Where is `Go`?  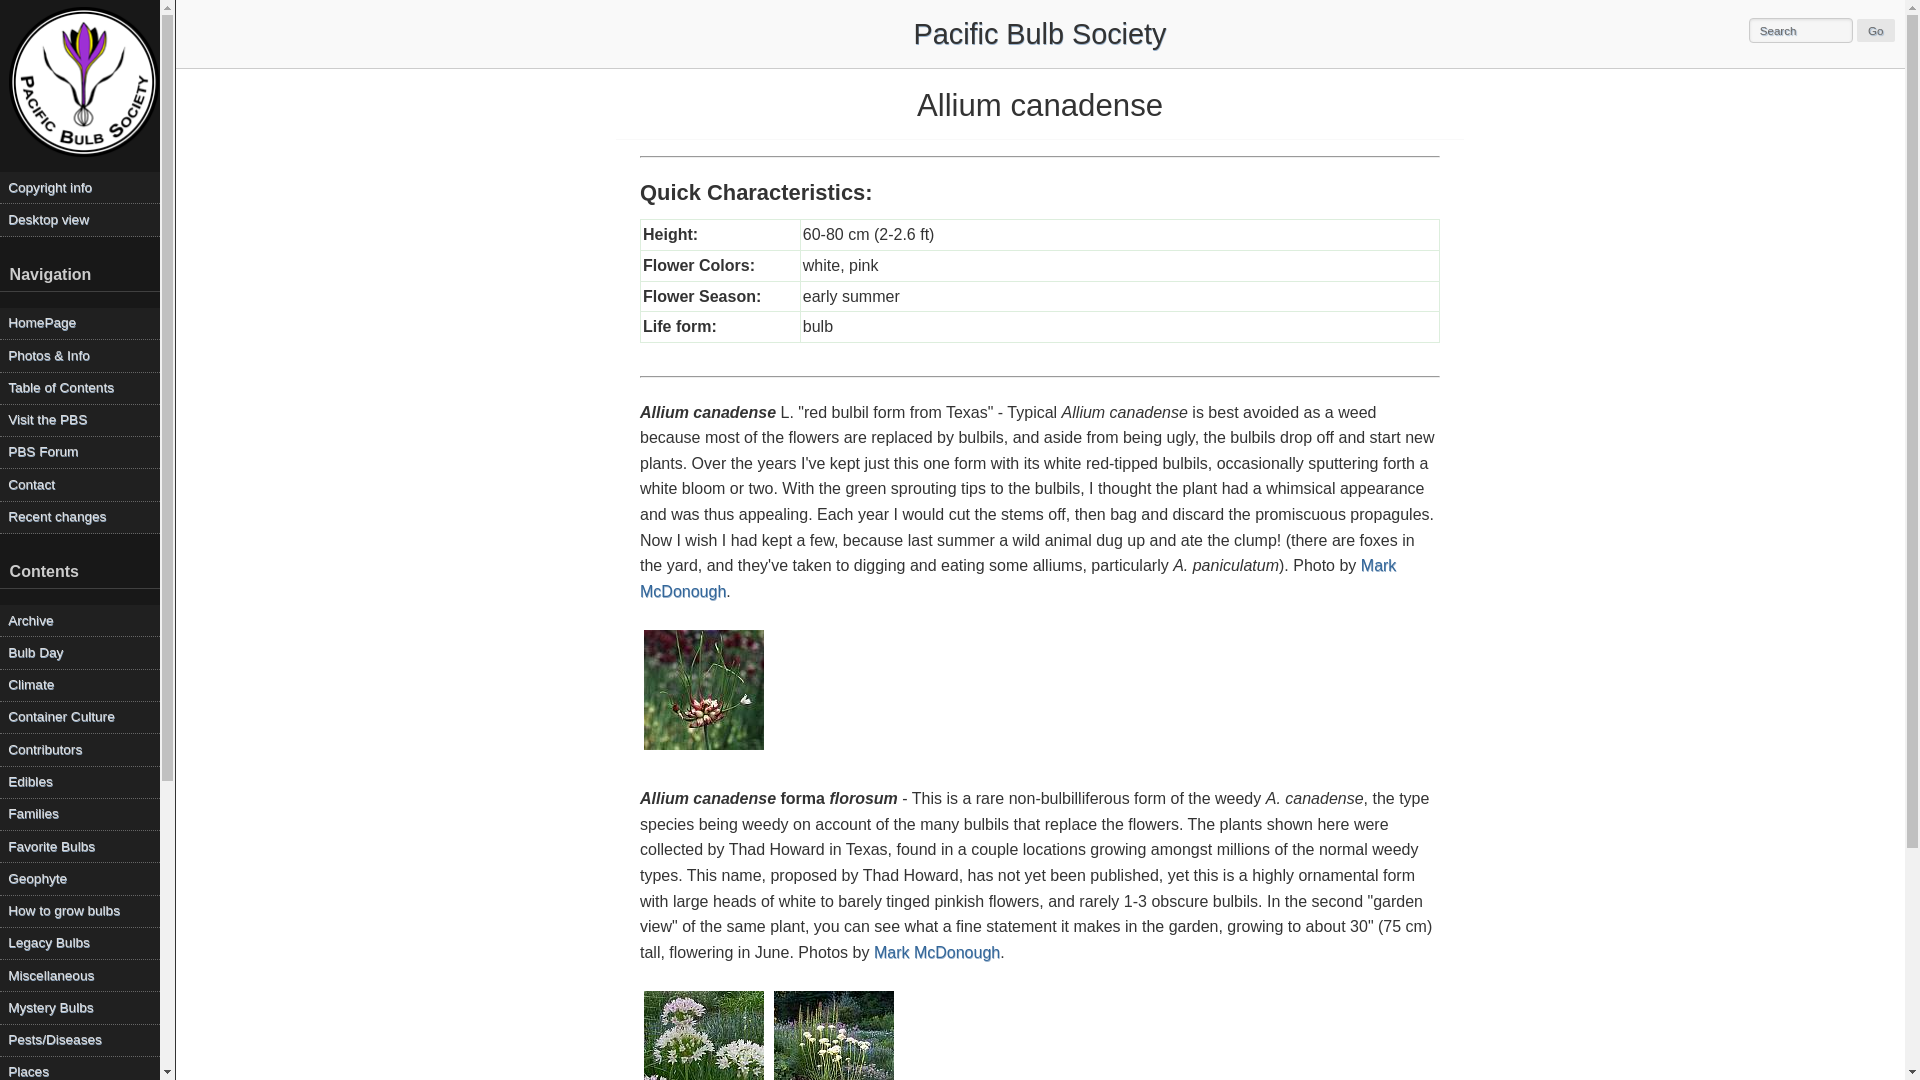 Go is located at coordinates (1876, 31).